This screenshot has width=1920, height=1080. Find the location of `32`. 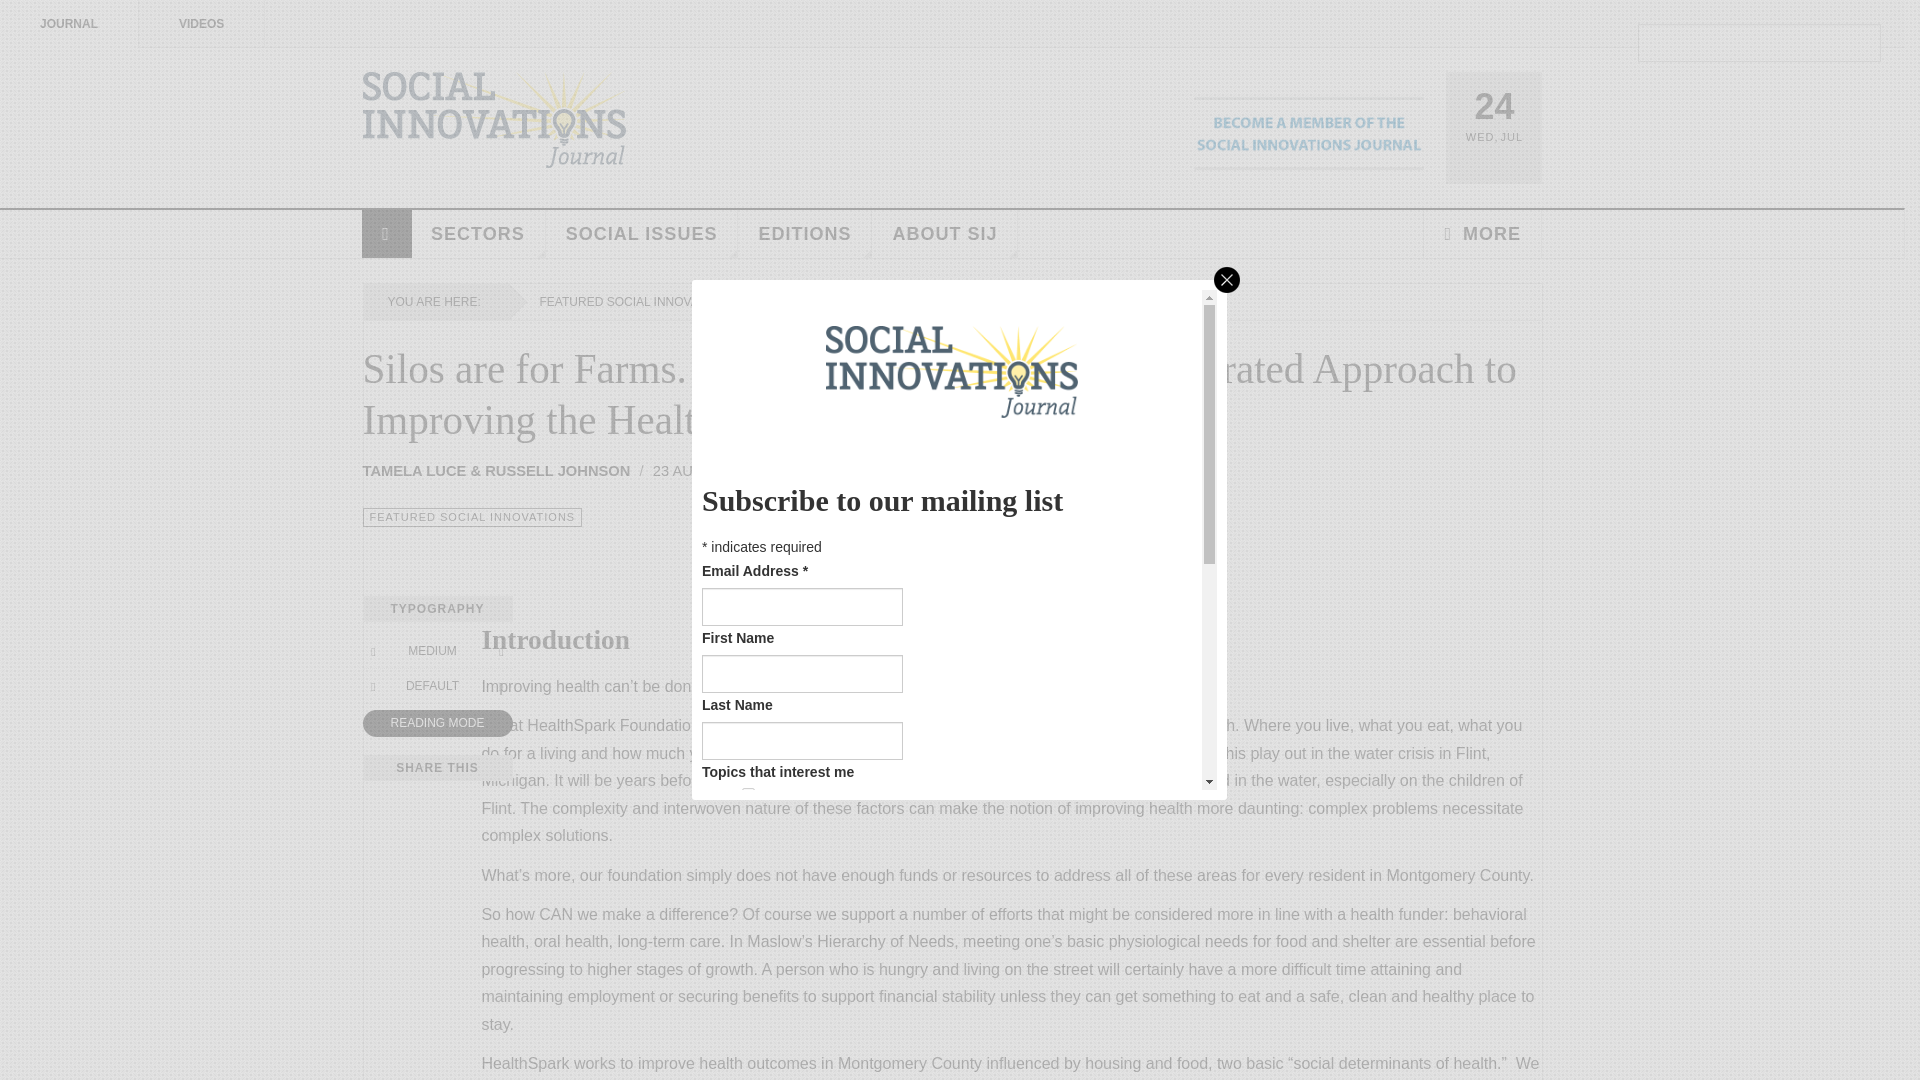

32 is located at coordinates (748, 940).